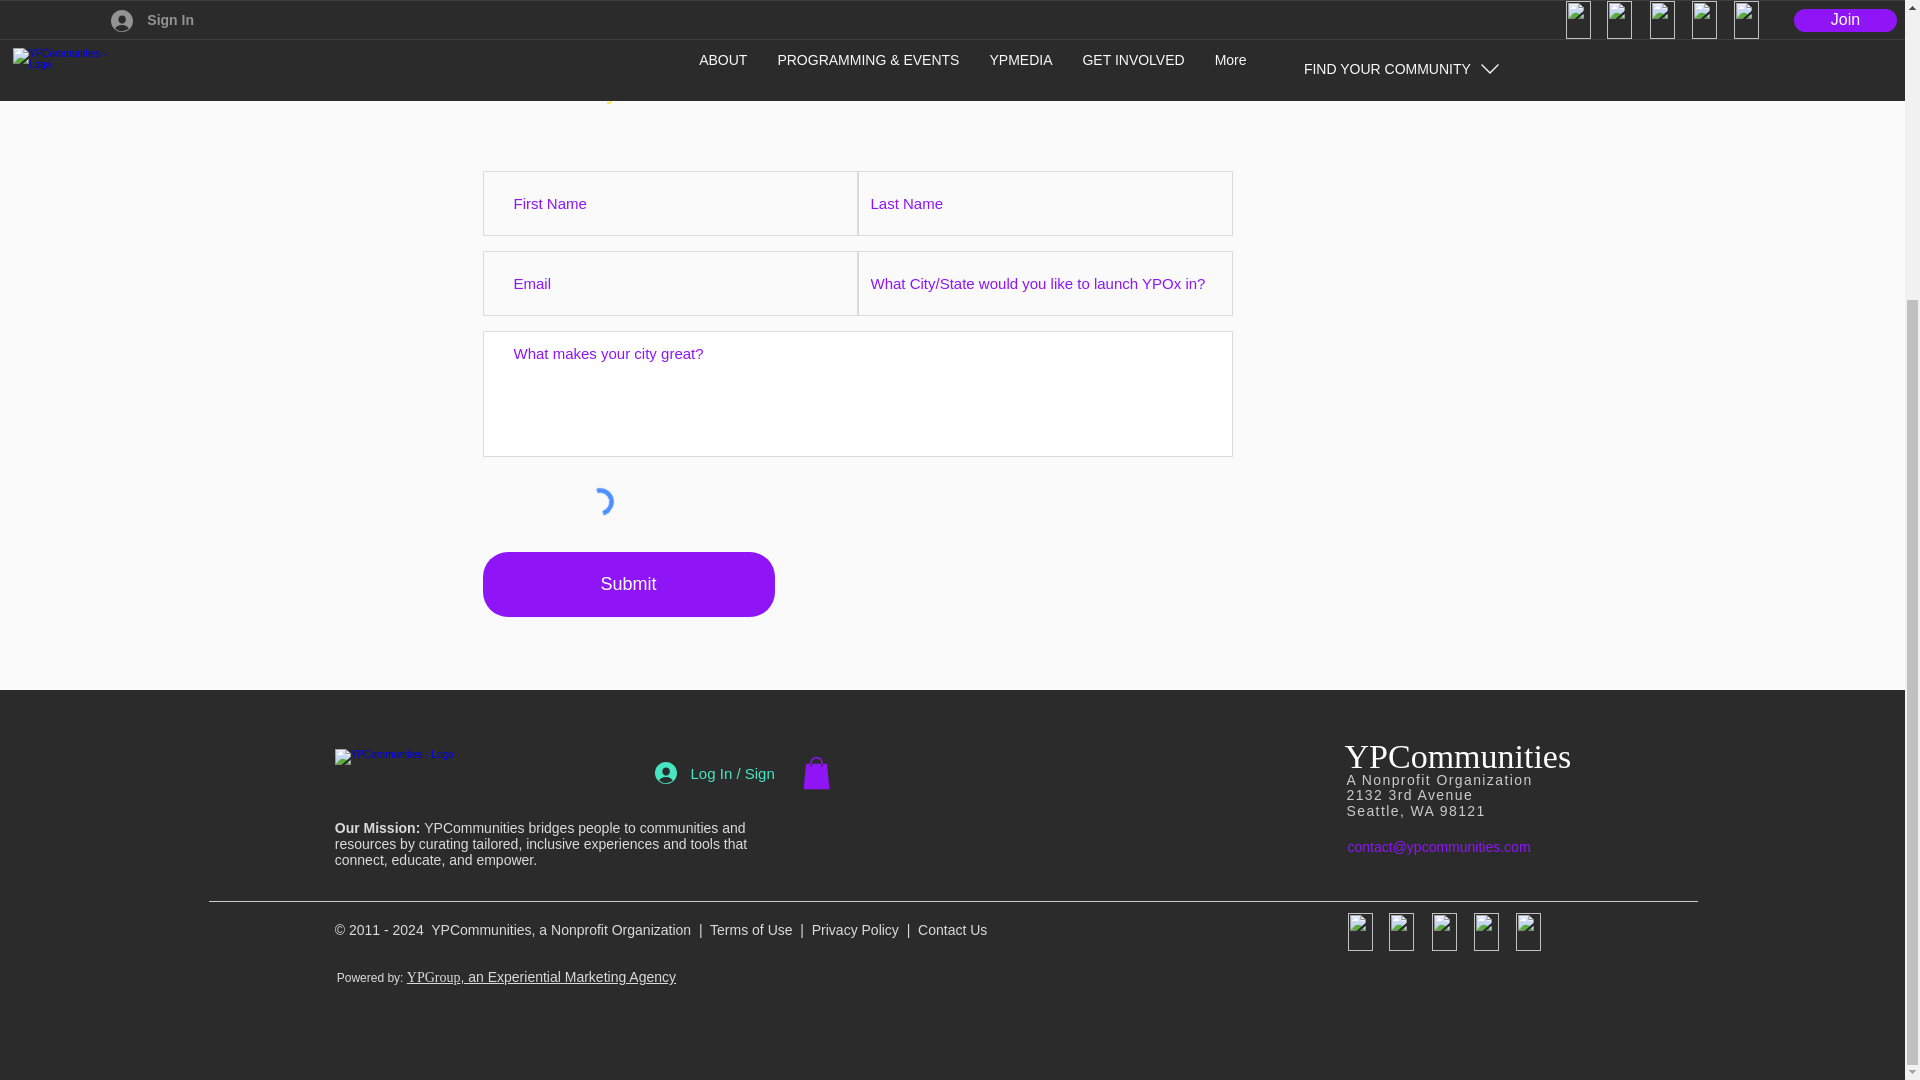 The width and height of the screenshot is (1920, 1080). What do you see at coordinates (541, 976) in the screenshot?
I see `YPGroup, an Experiential Marketing Agency` at bounding box center [541, 976].